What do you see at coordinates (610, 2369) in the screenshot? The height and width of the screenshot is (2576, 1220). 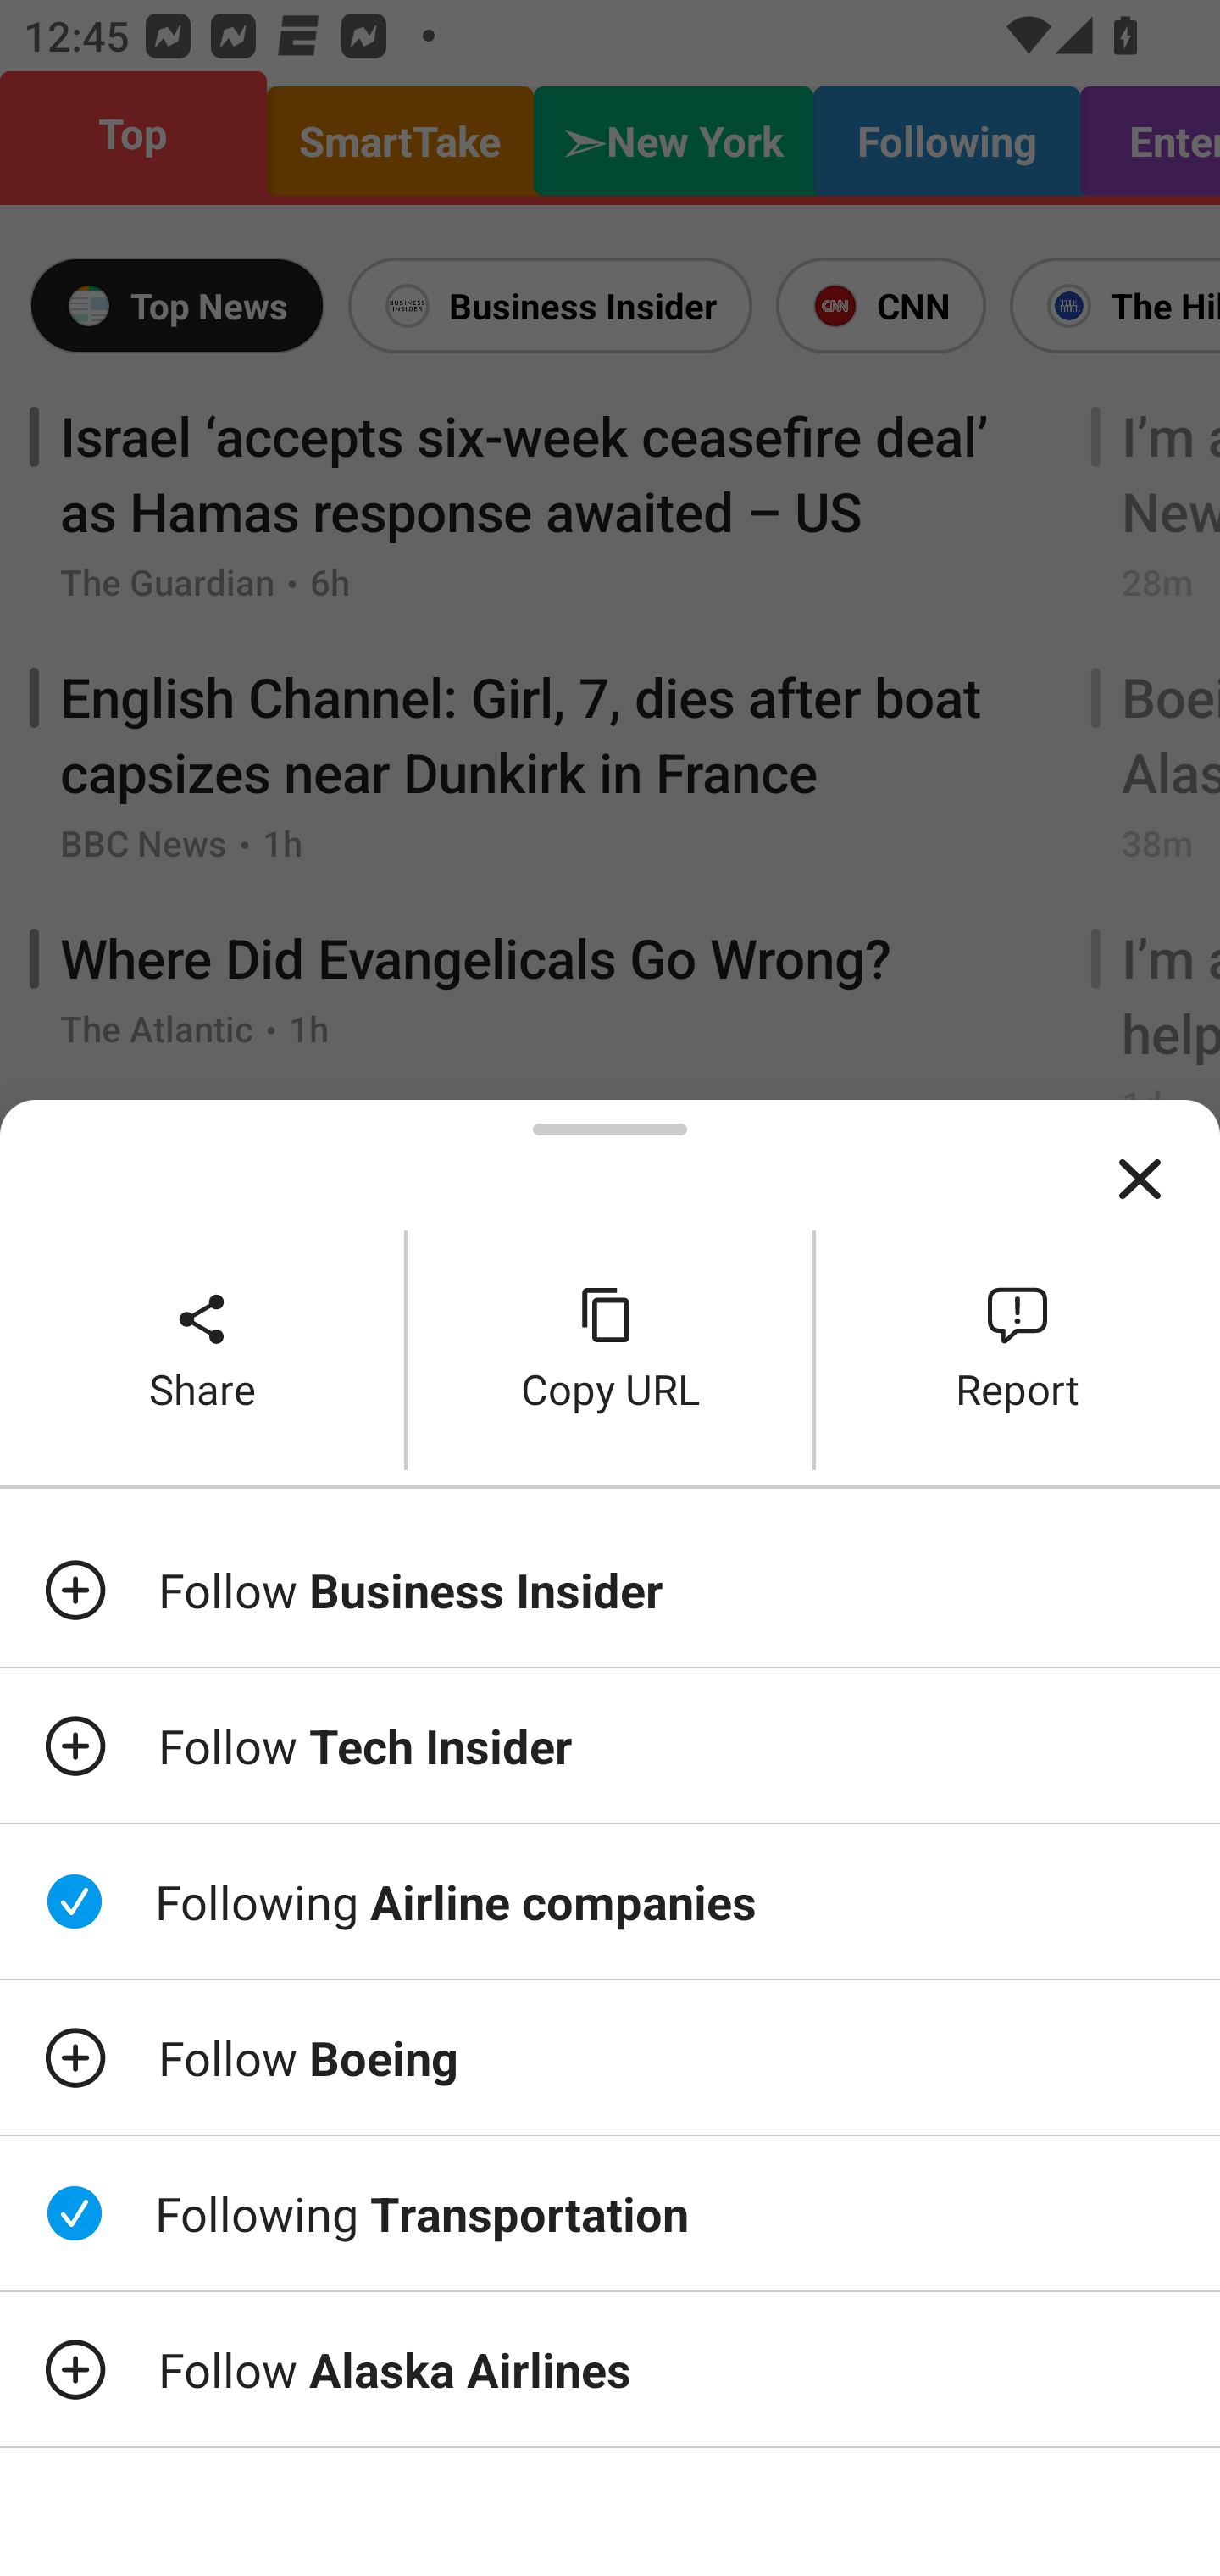 I see `Follow Alaska Airlines` at bounding box center [610, 2369].